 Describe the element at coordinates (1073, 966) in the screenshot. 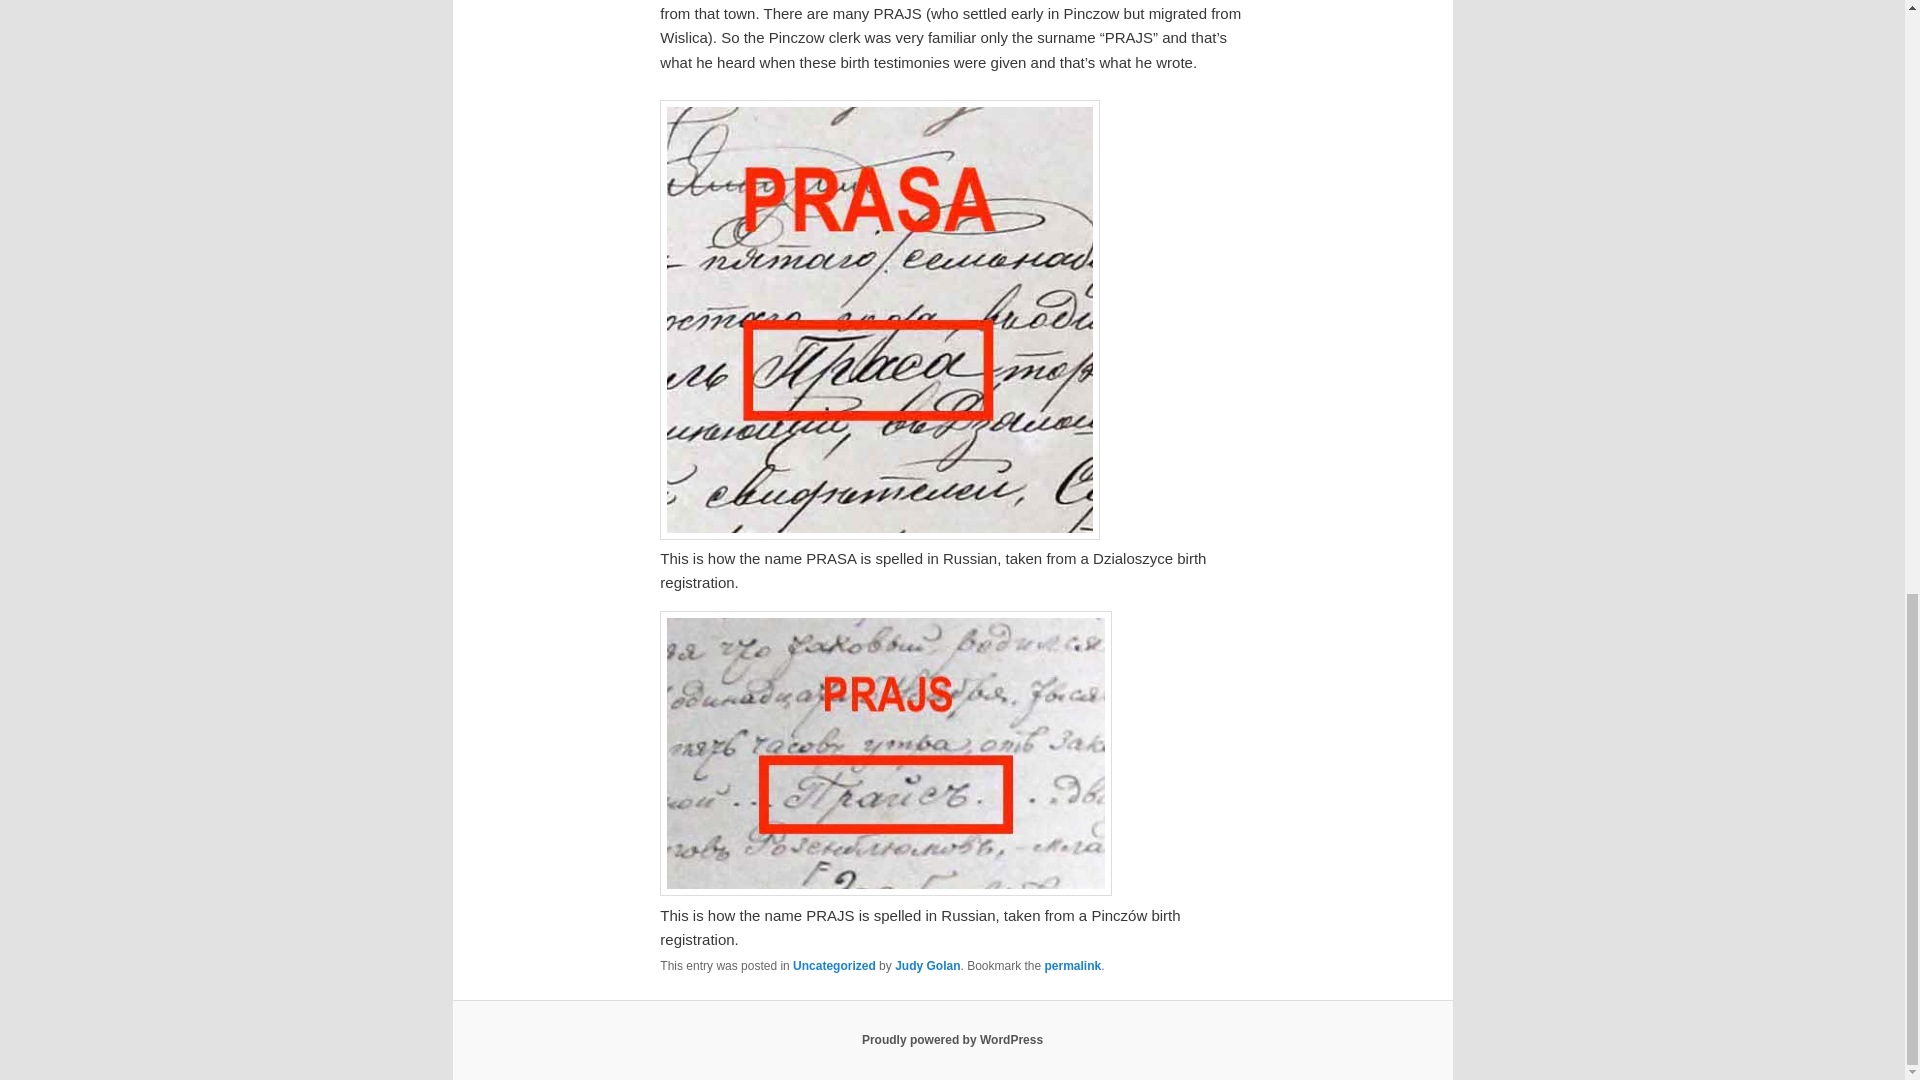

I see `permalink` at that location.